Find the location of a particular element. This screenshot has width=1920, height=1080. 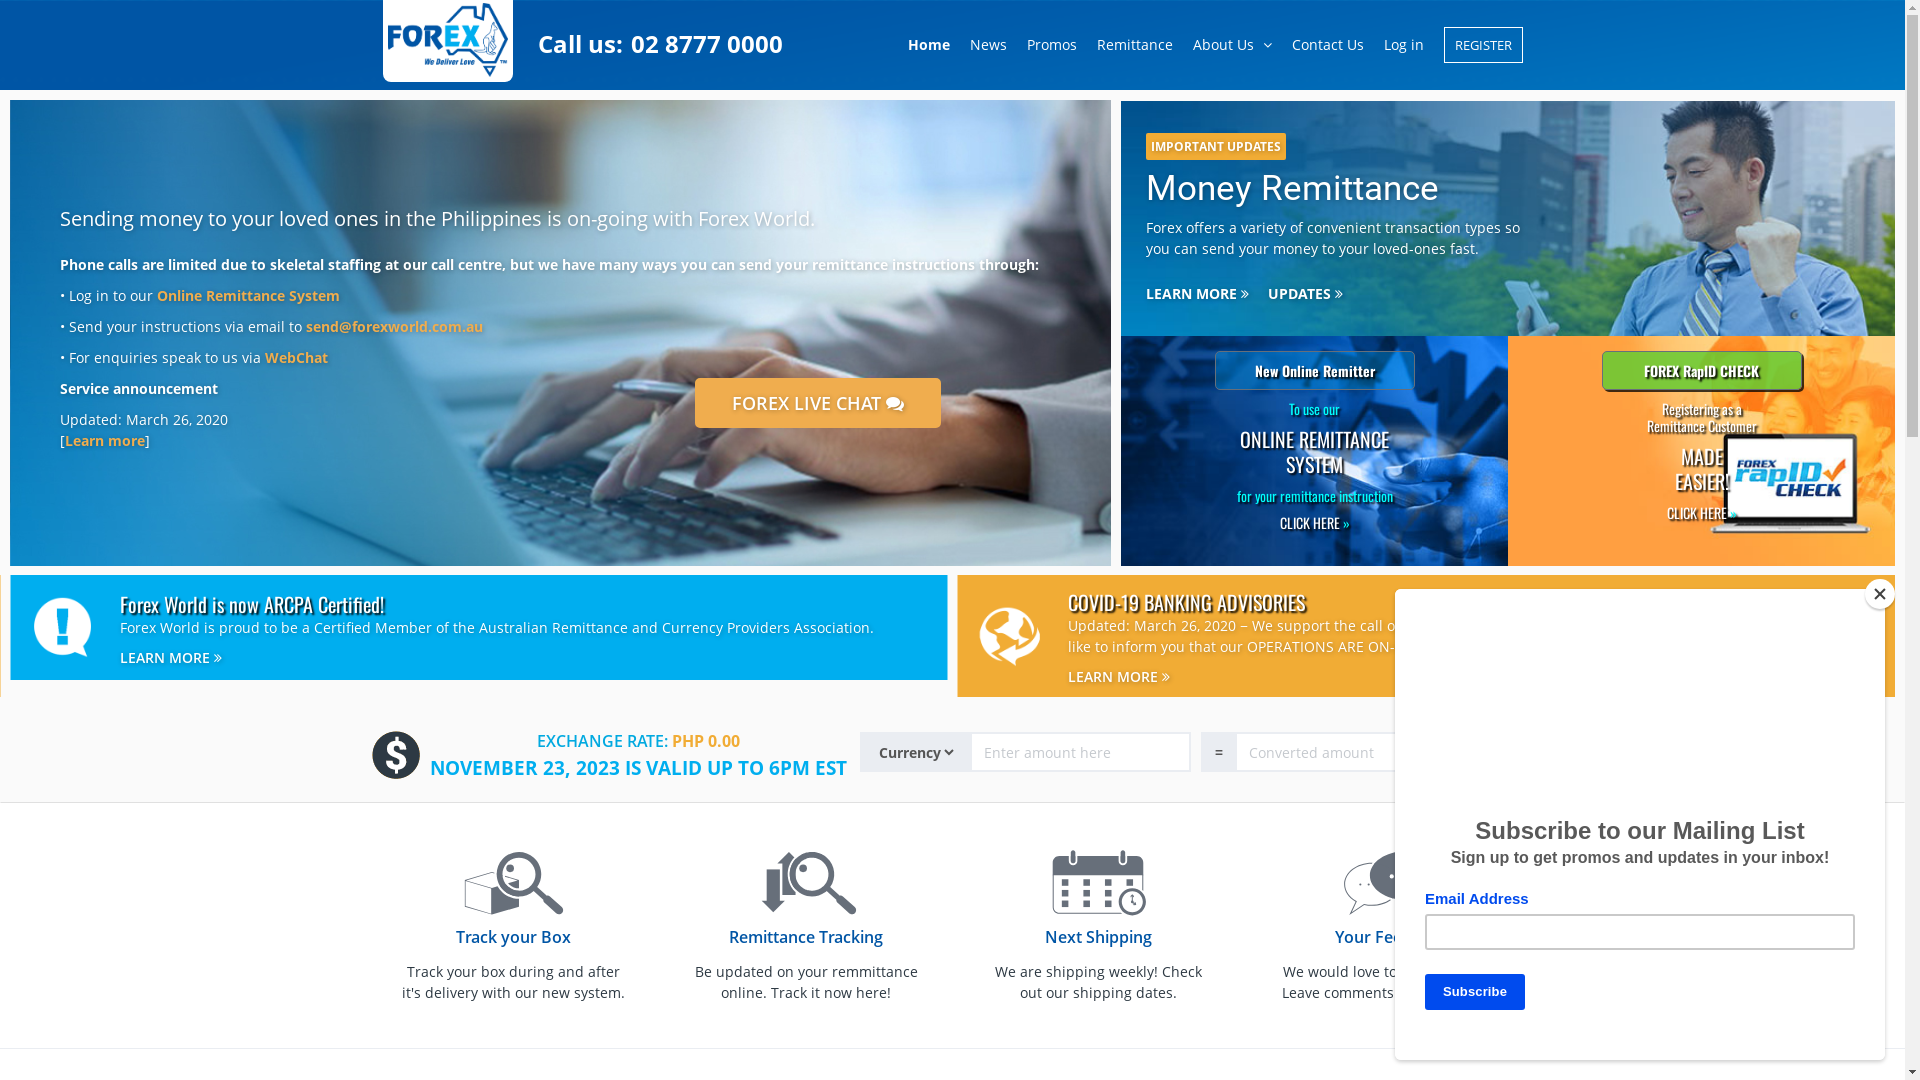

Learn more is located at coordinates (105, 440).